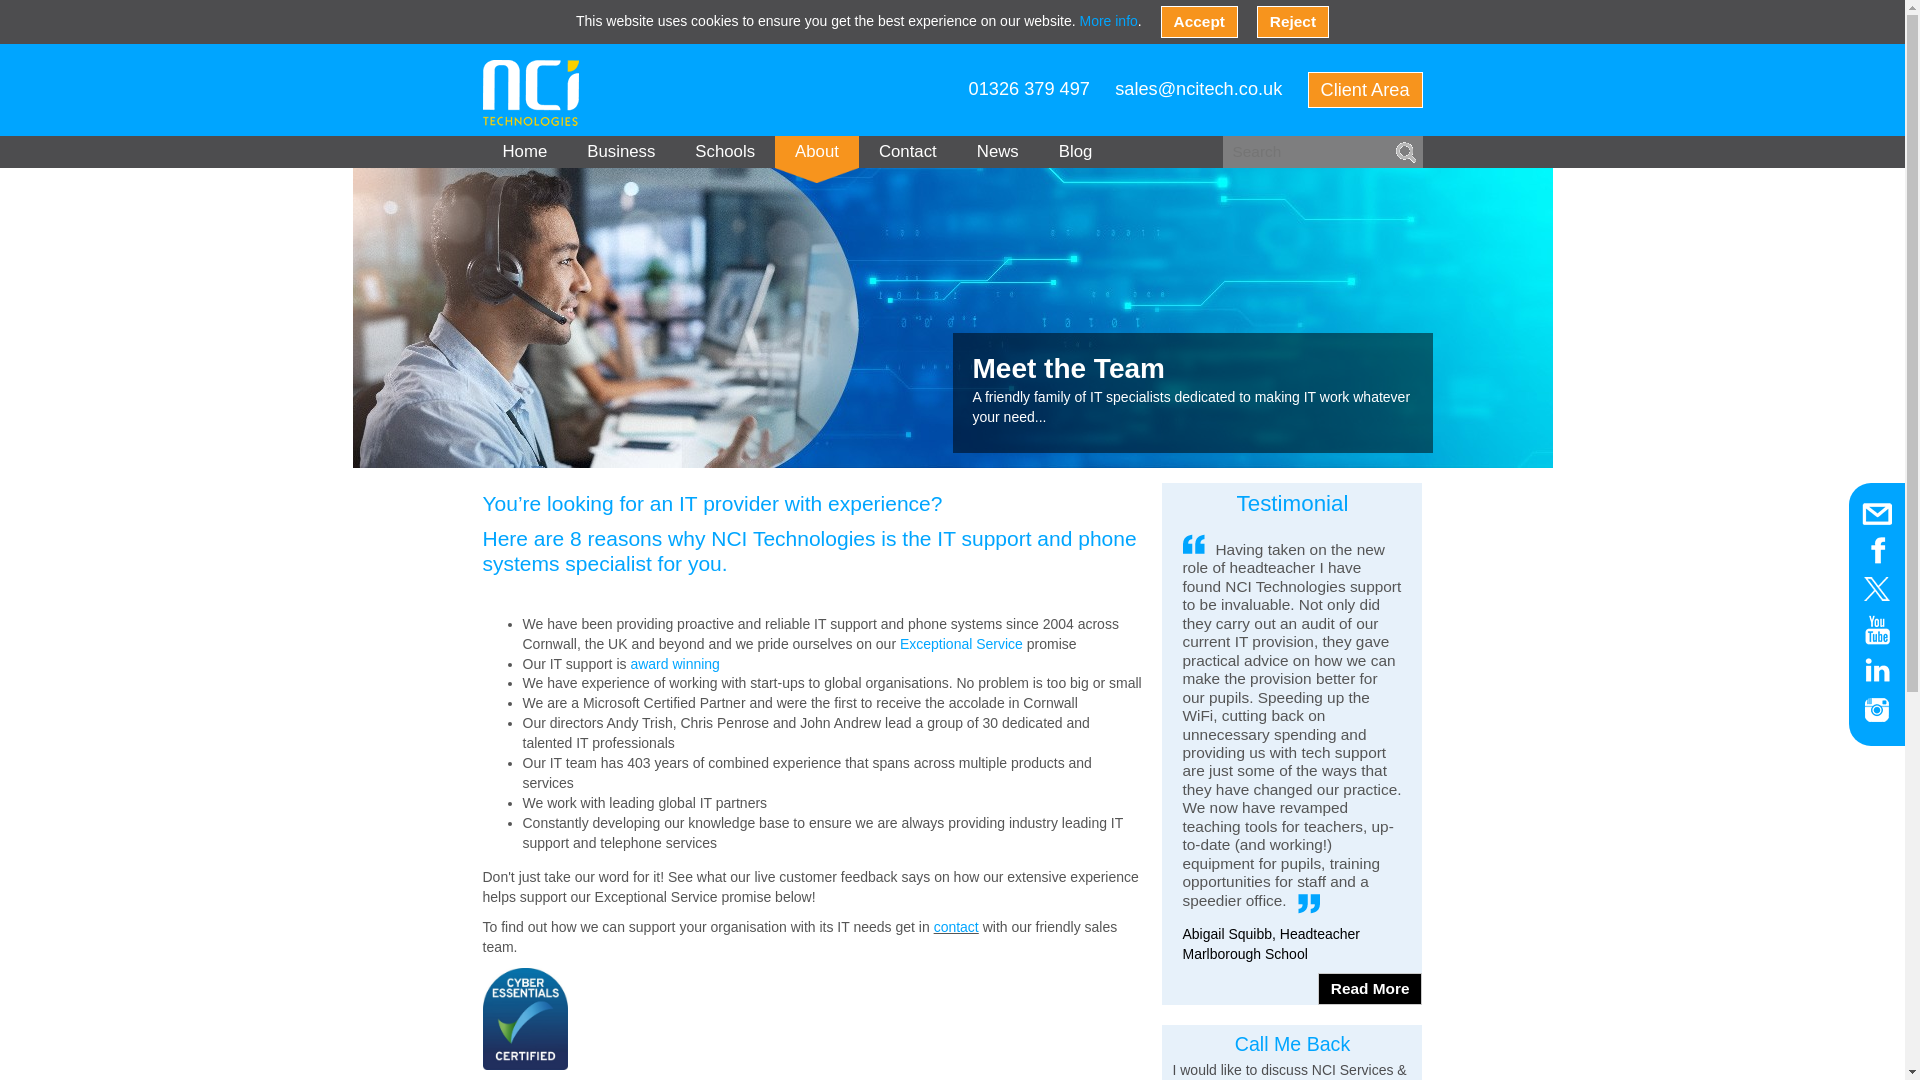  I want to click on Contact, so click(907, 152).